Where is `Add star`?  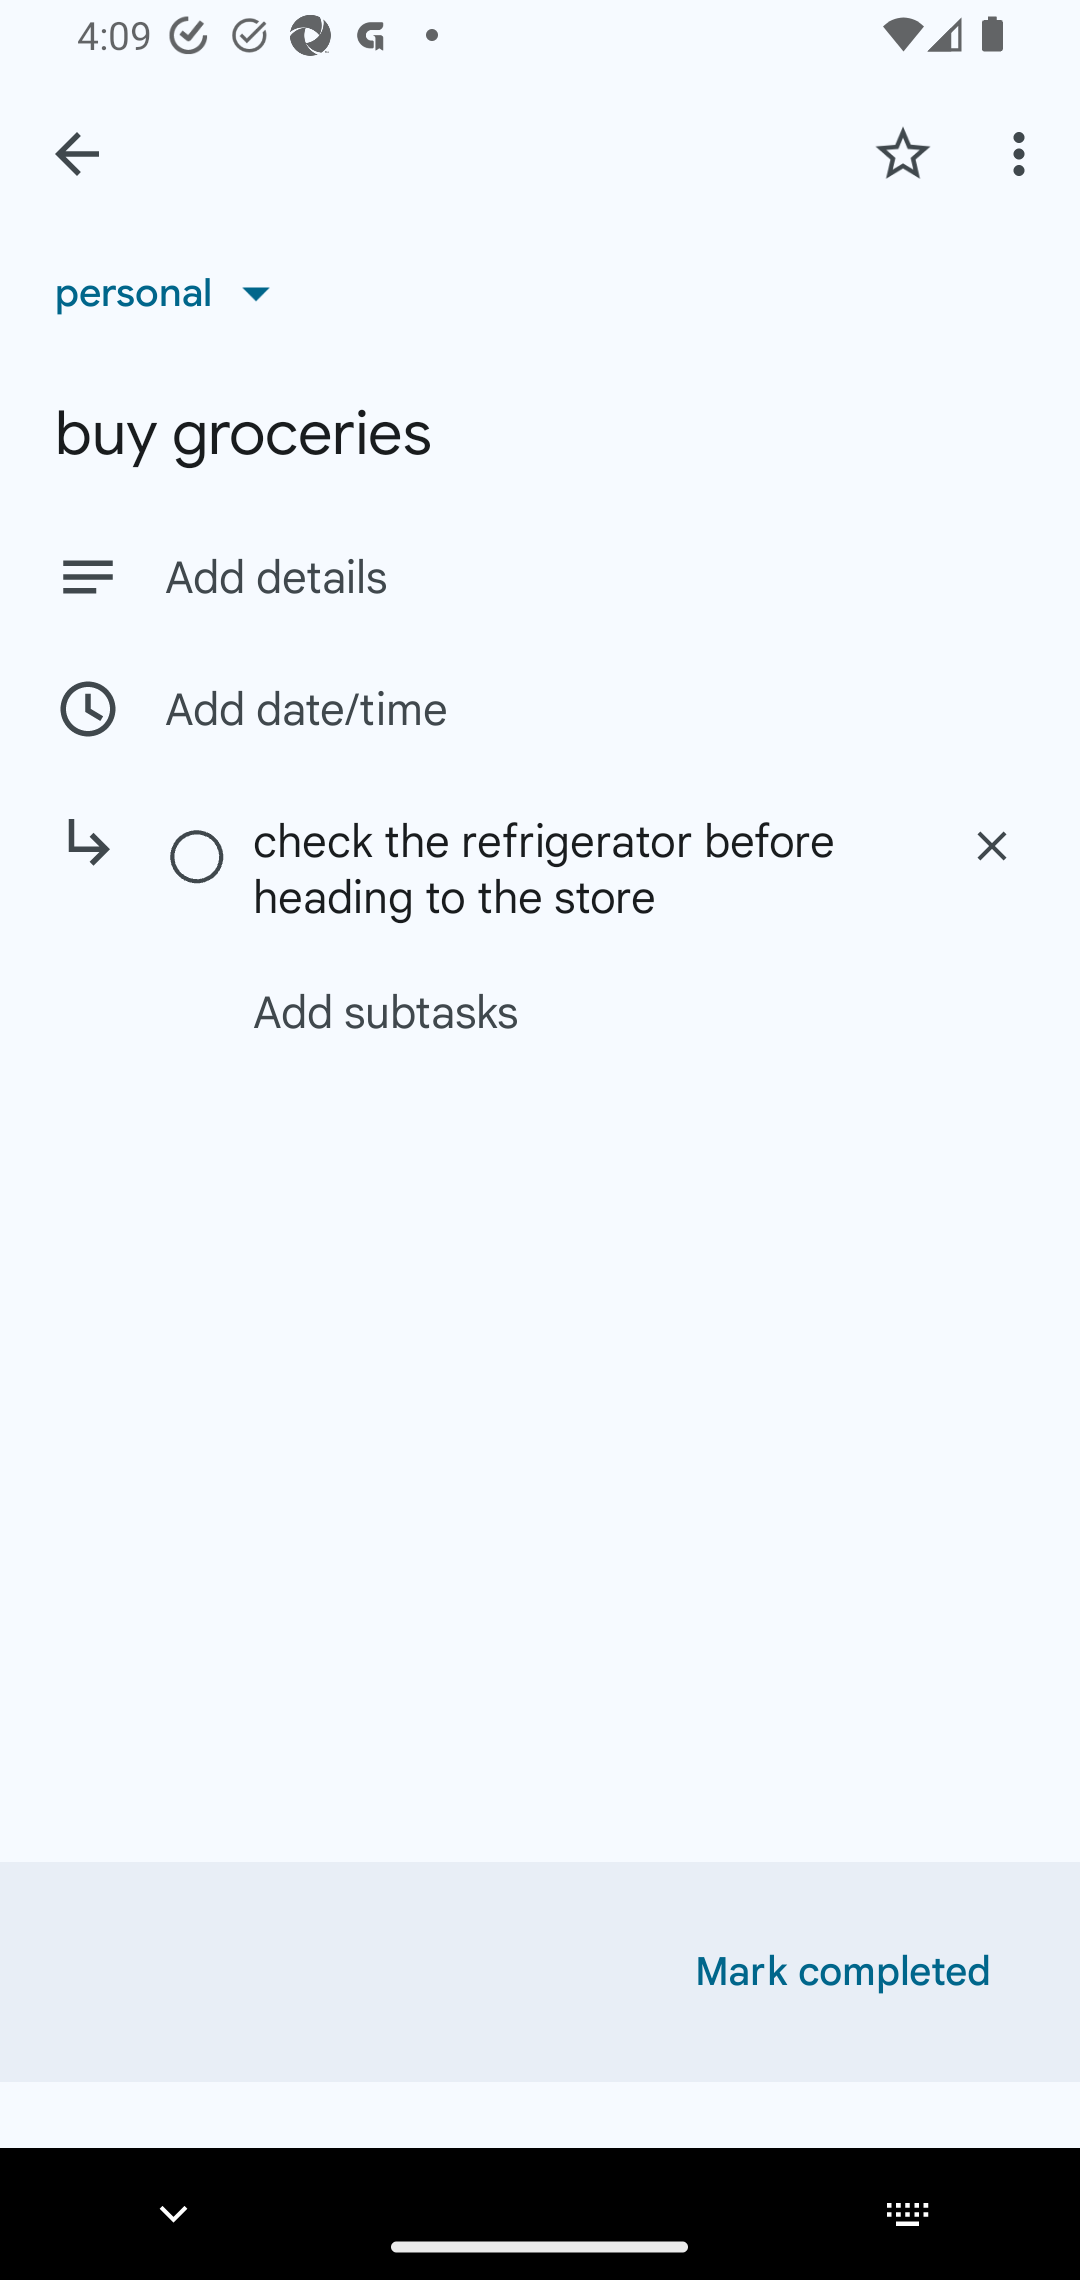 Add star is located at coordinates (902, 153).